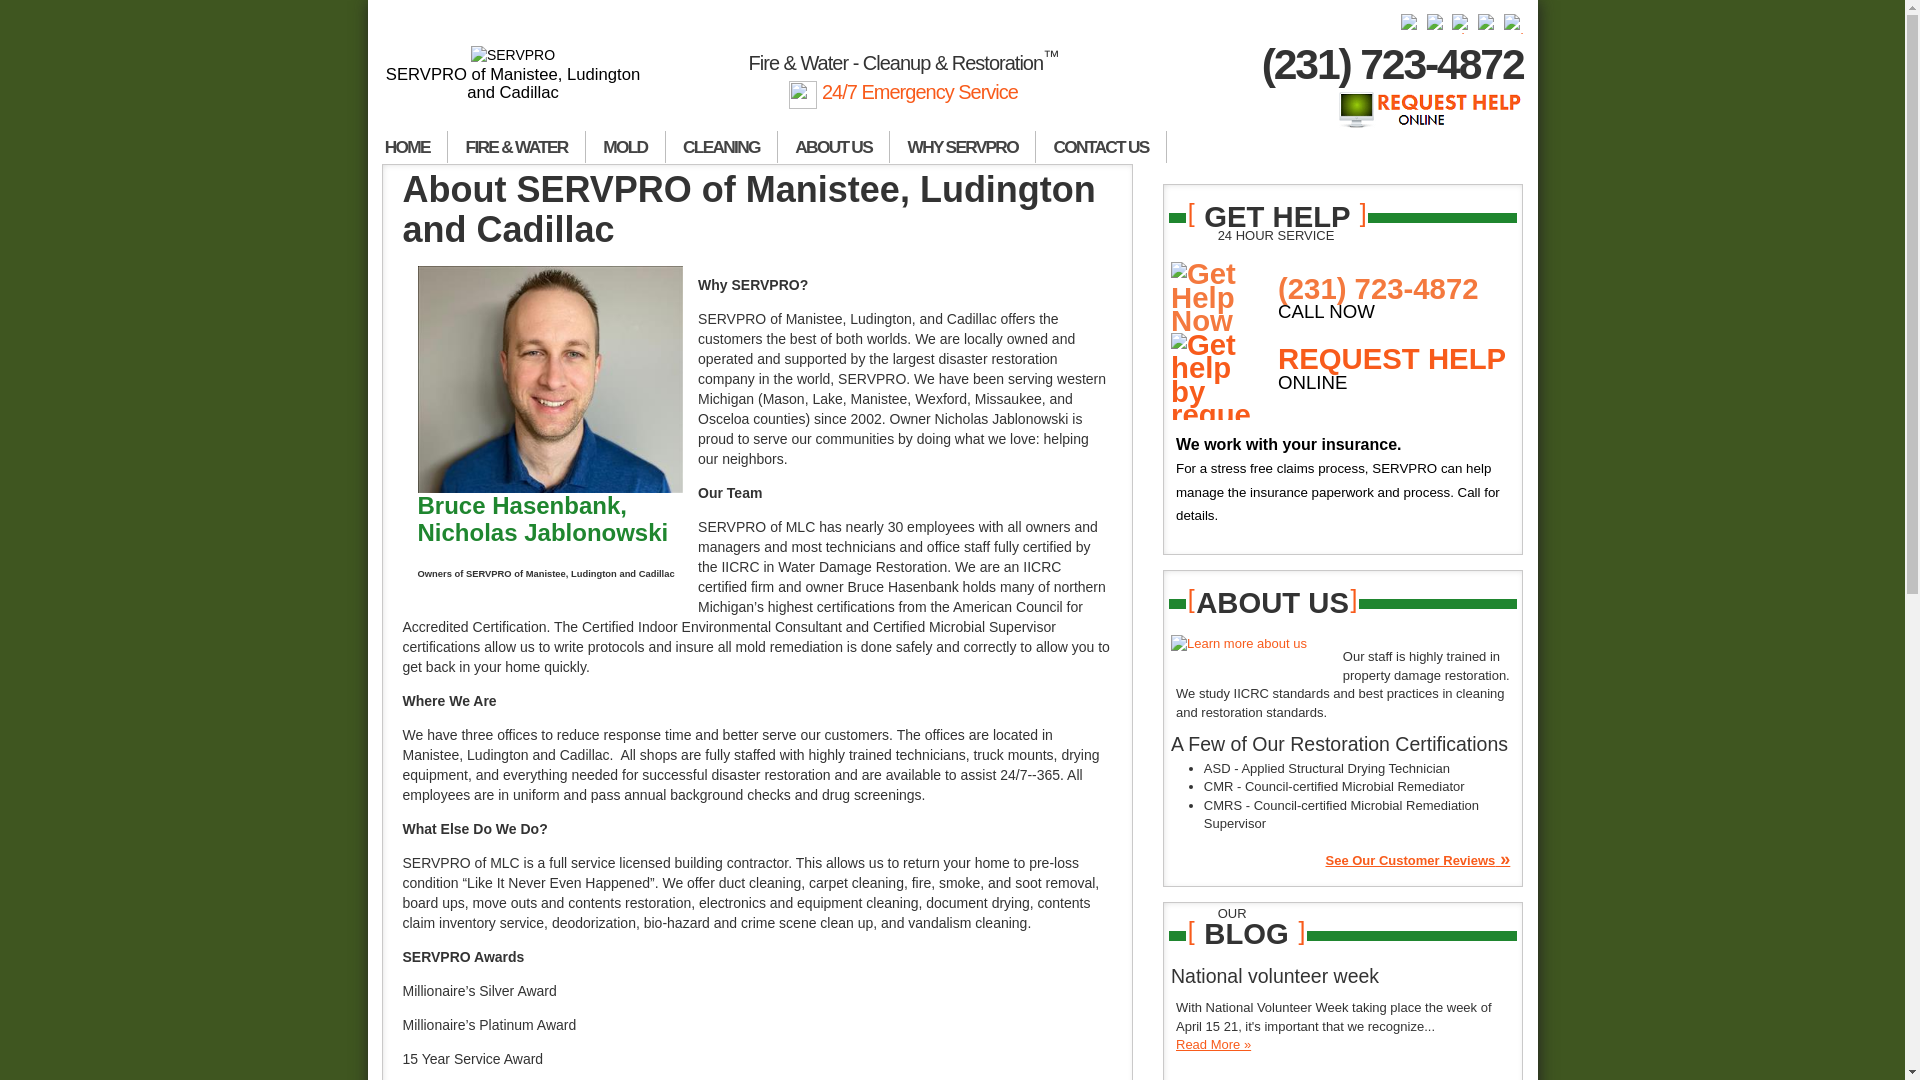  I want to click on HOME, so click(408, 147).